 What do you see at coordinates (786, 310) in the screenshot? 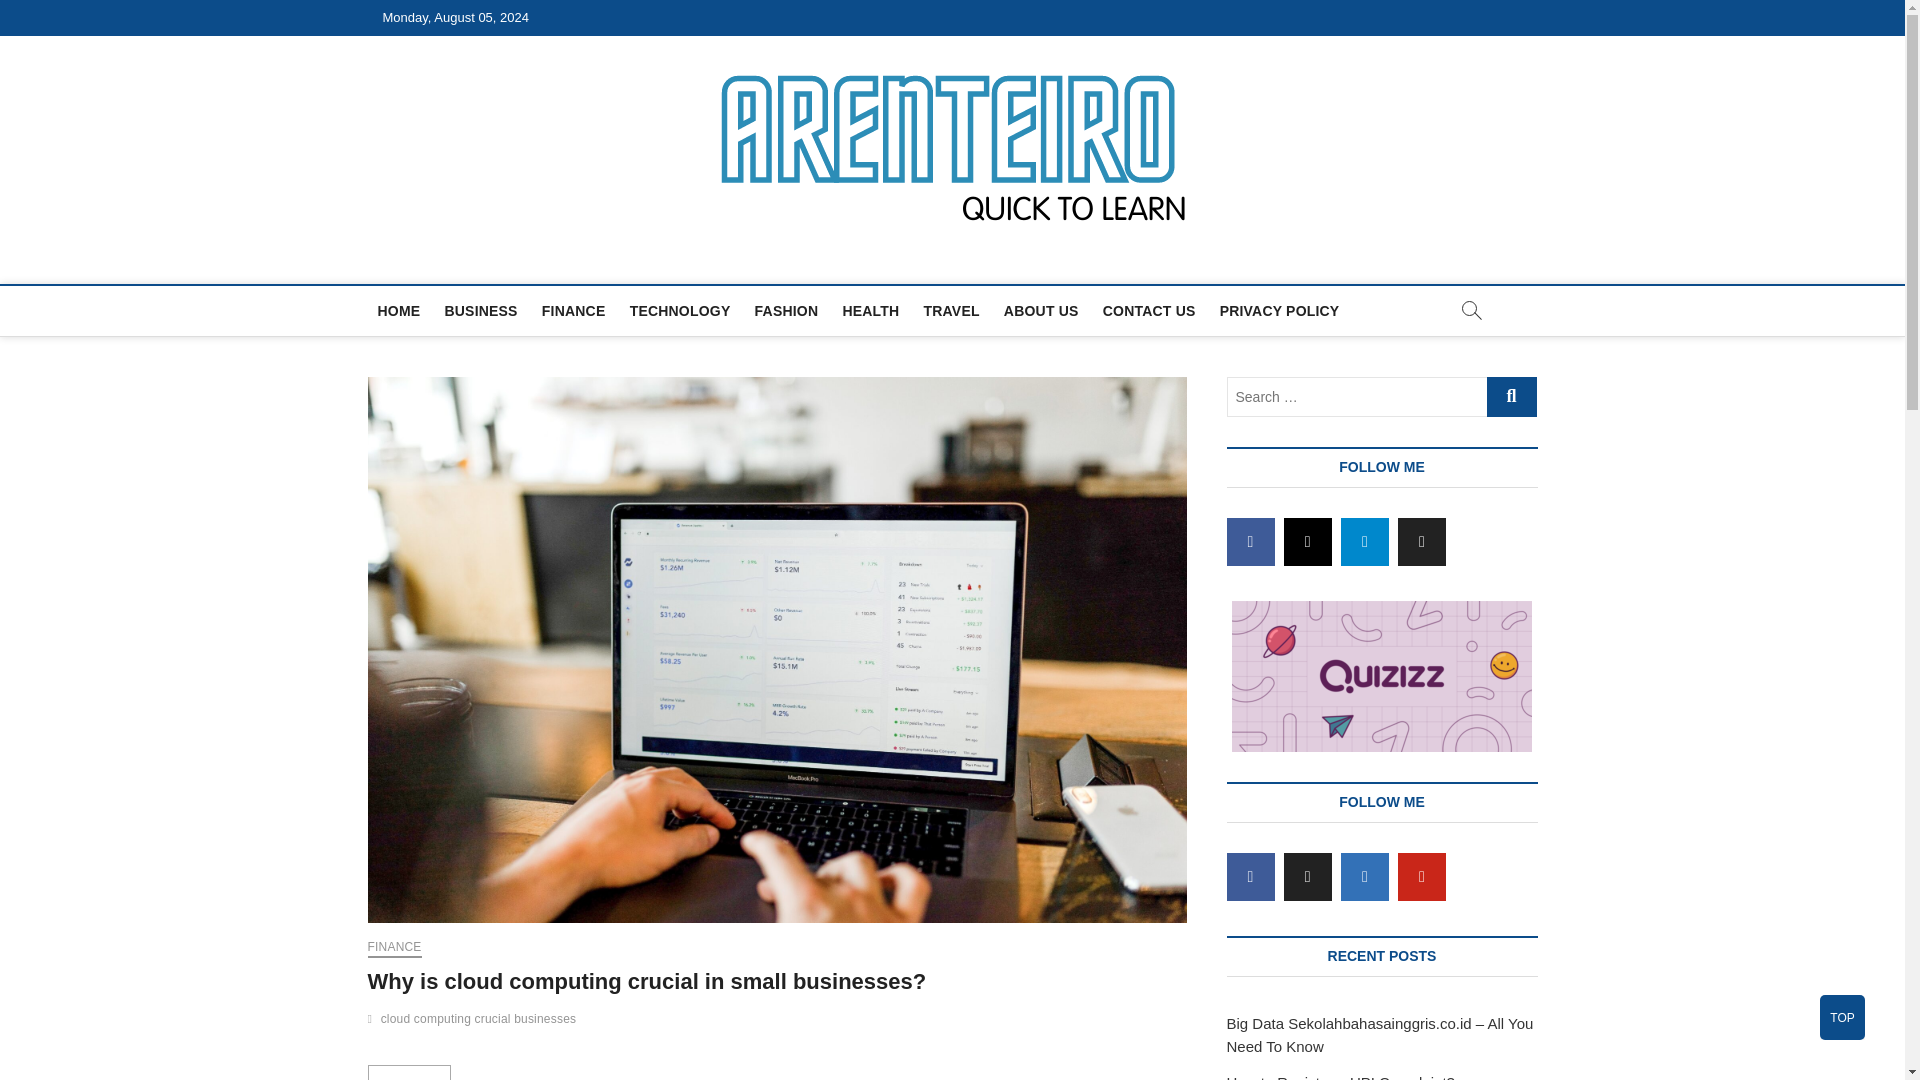
I see `FASHION` at bounding box center [786, 310].